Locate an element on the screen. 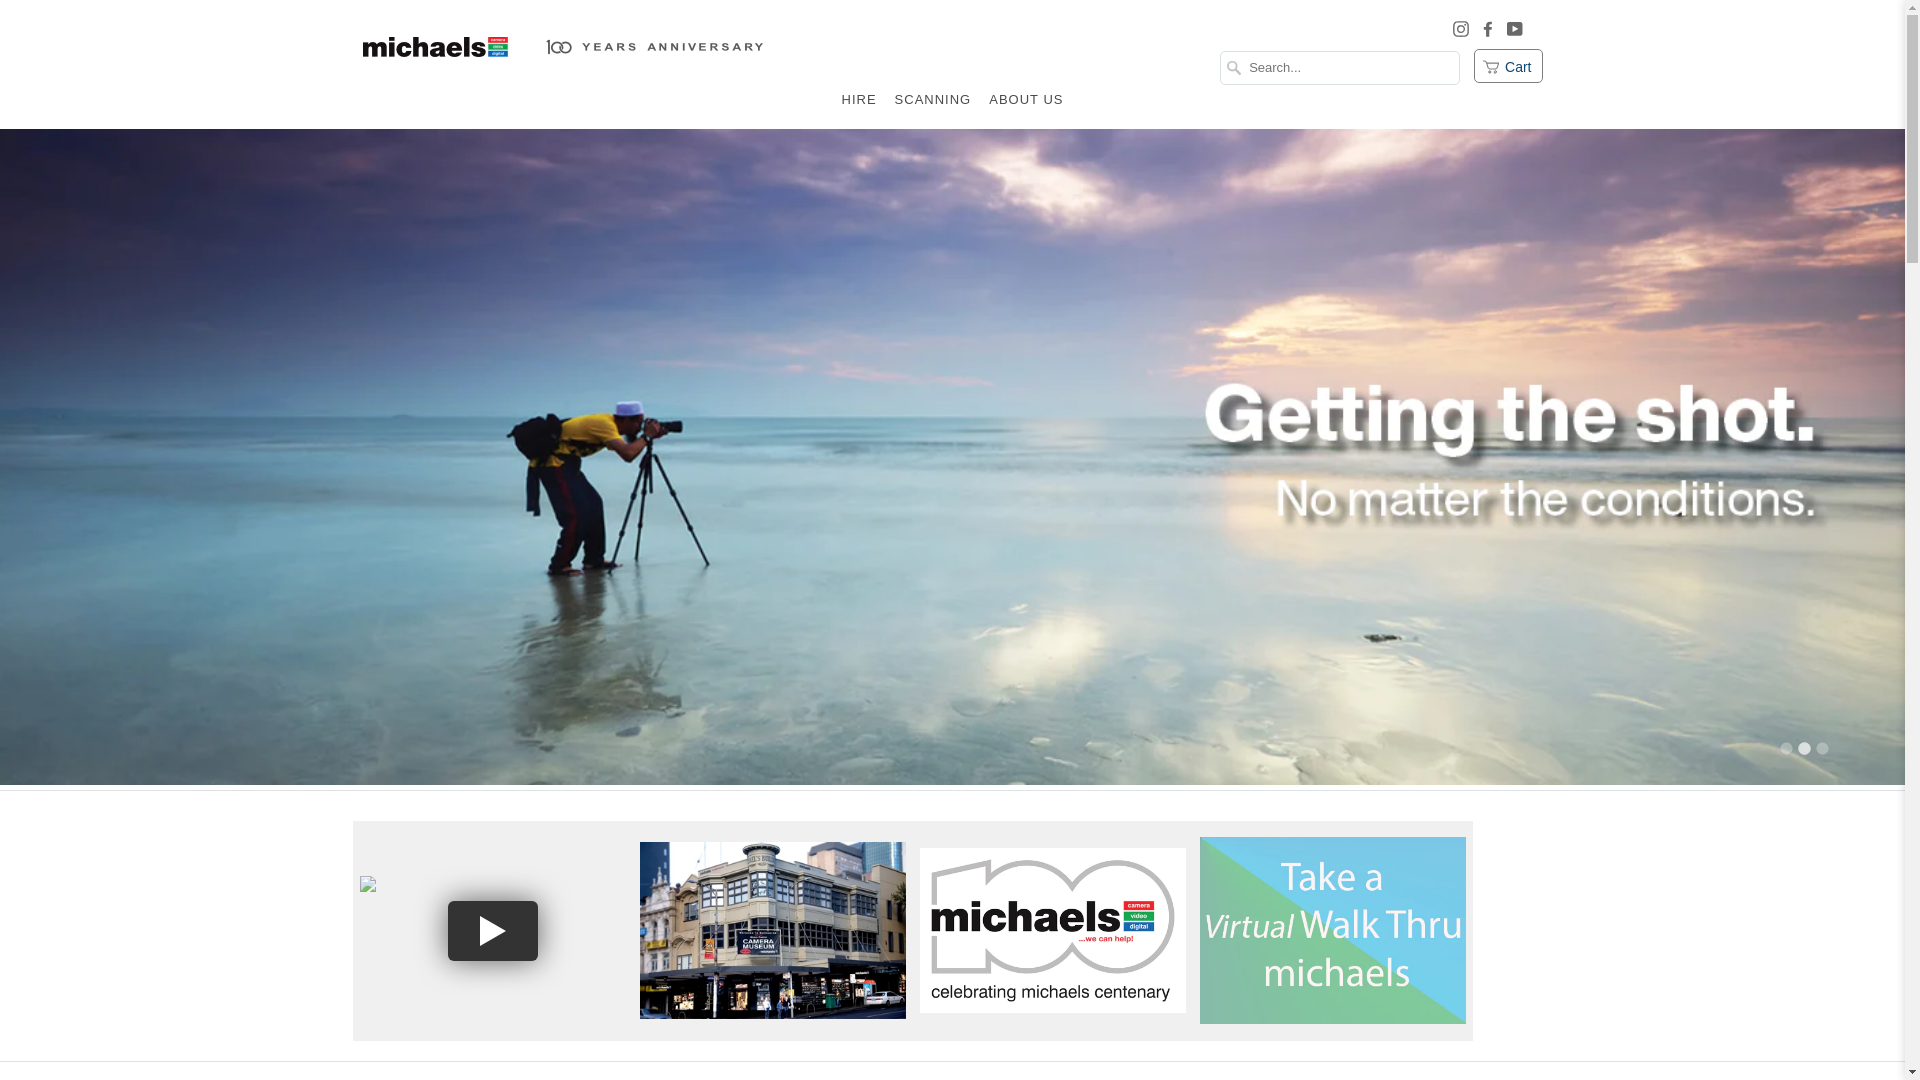 This screenshot has width=1920, height=1080. michaels camera video digital on YouTube is located at coordinates (1514, 26).